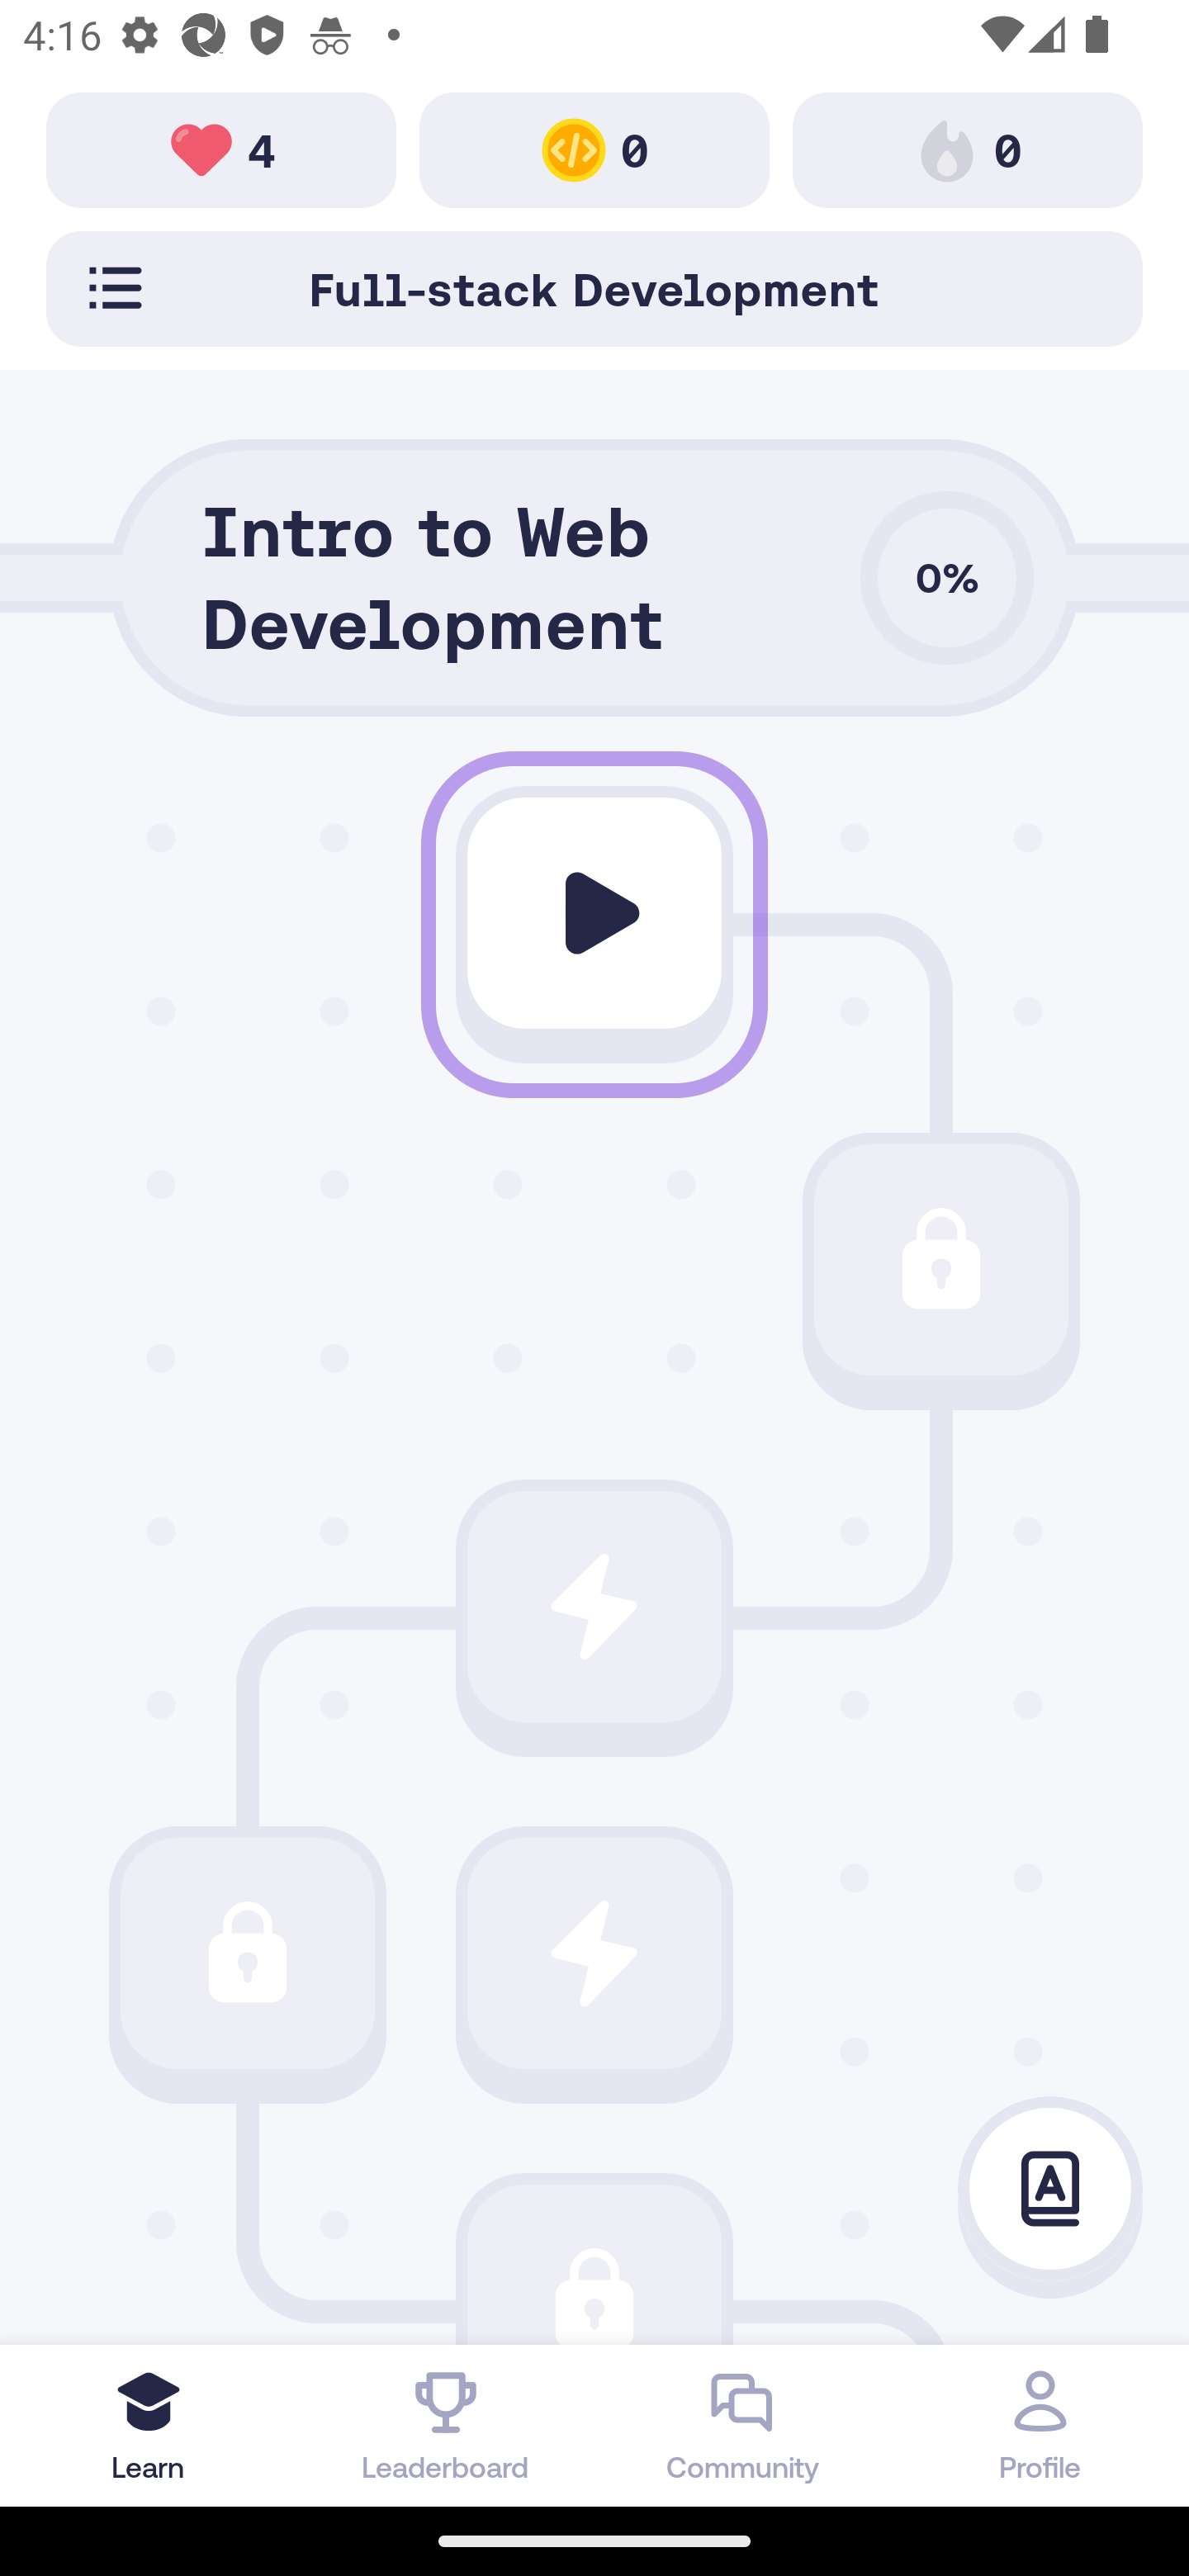  I want to click on Path Icon, so click(594, 1607).